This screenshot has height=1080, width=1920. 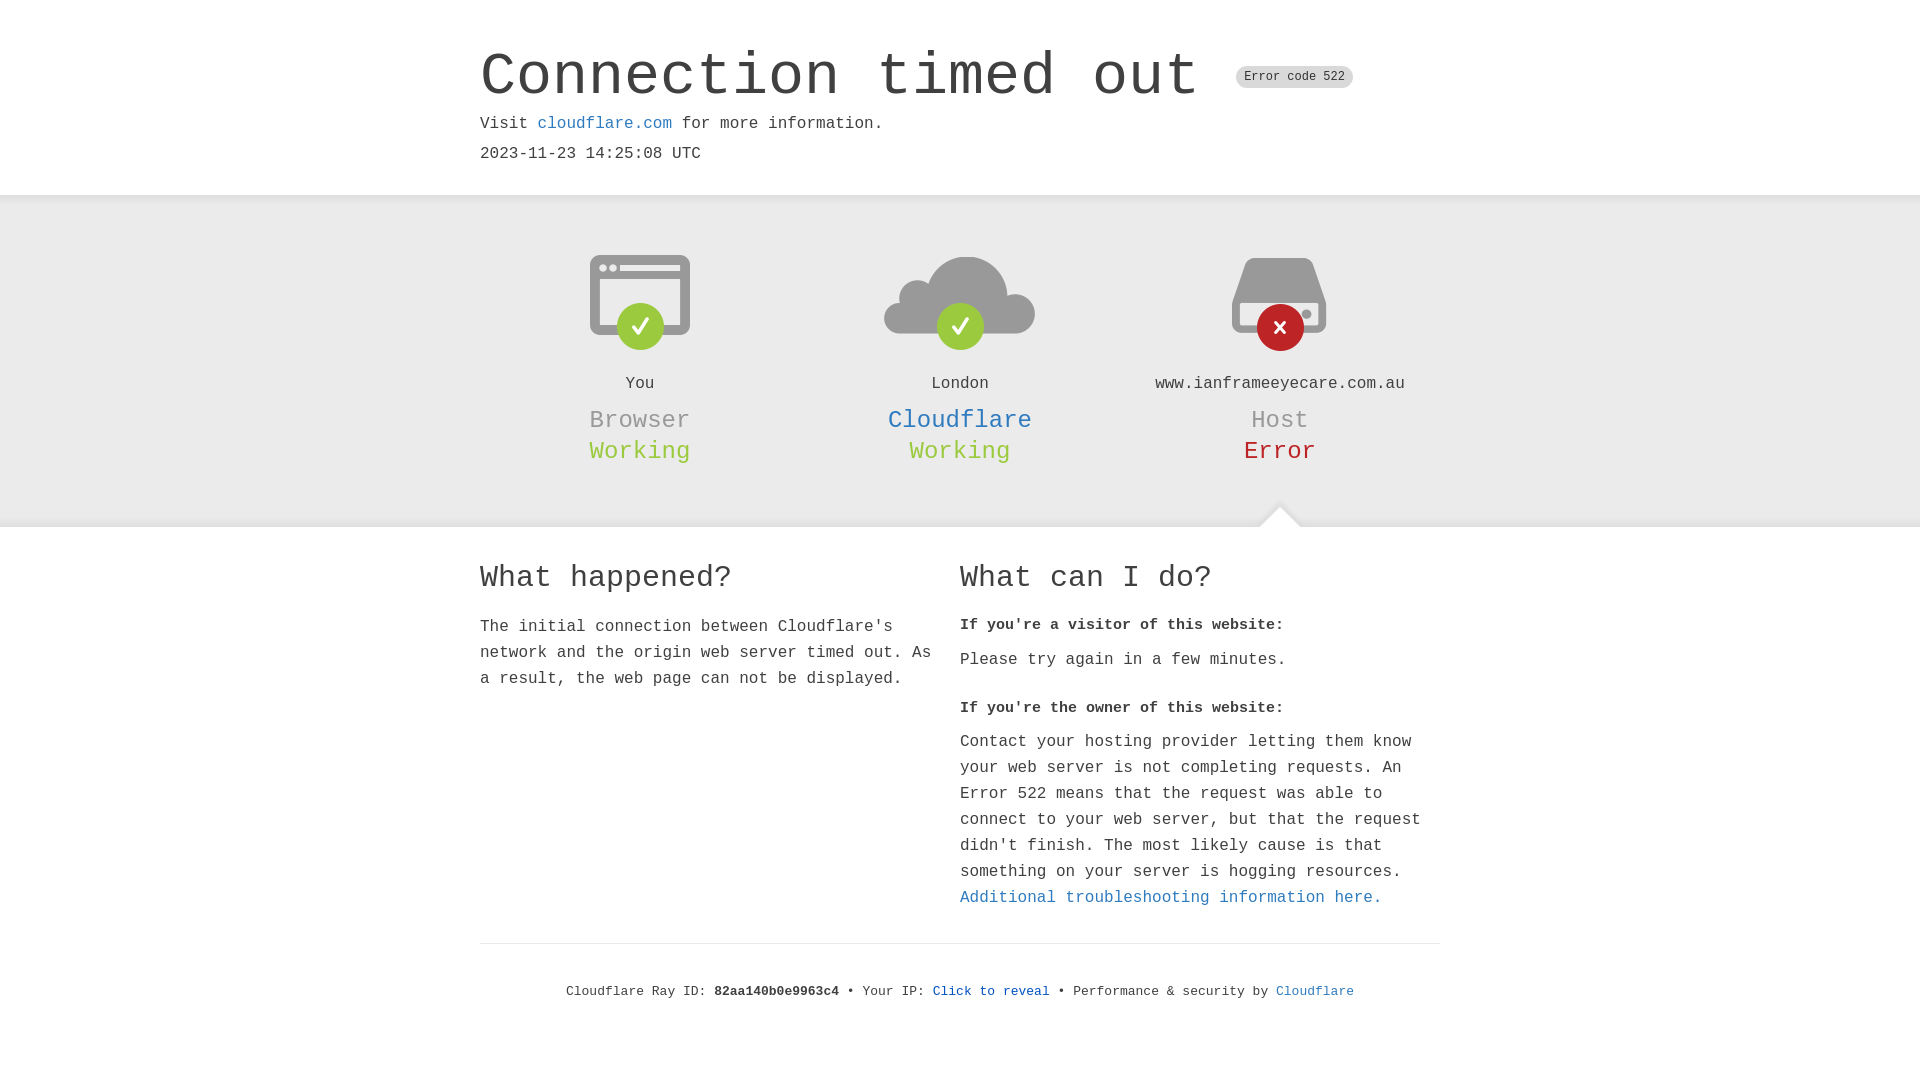 I want to click on Click to reveal, so click(x=992, y=992).